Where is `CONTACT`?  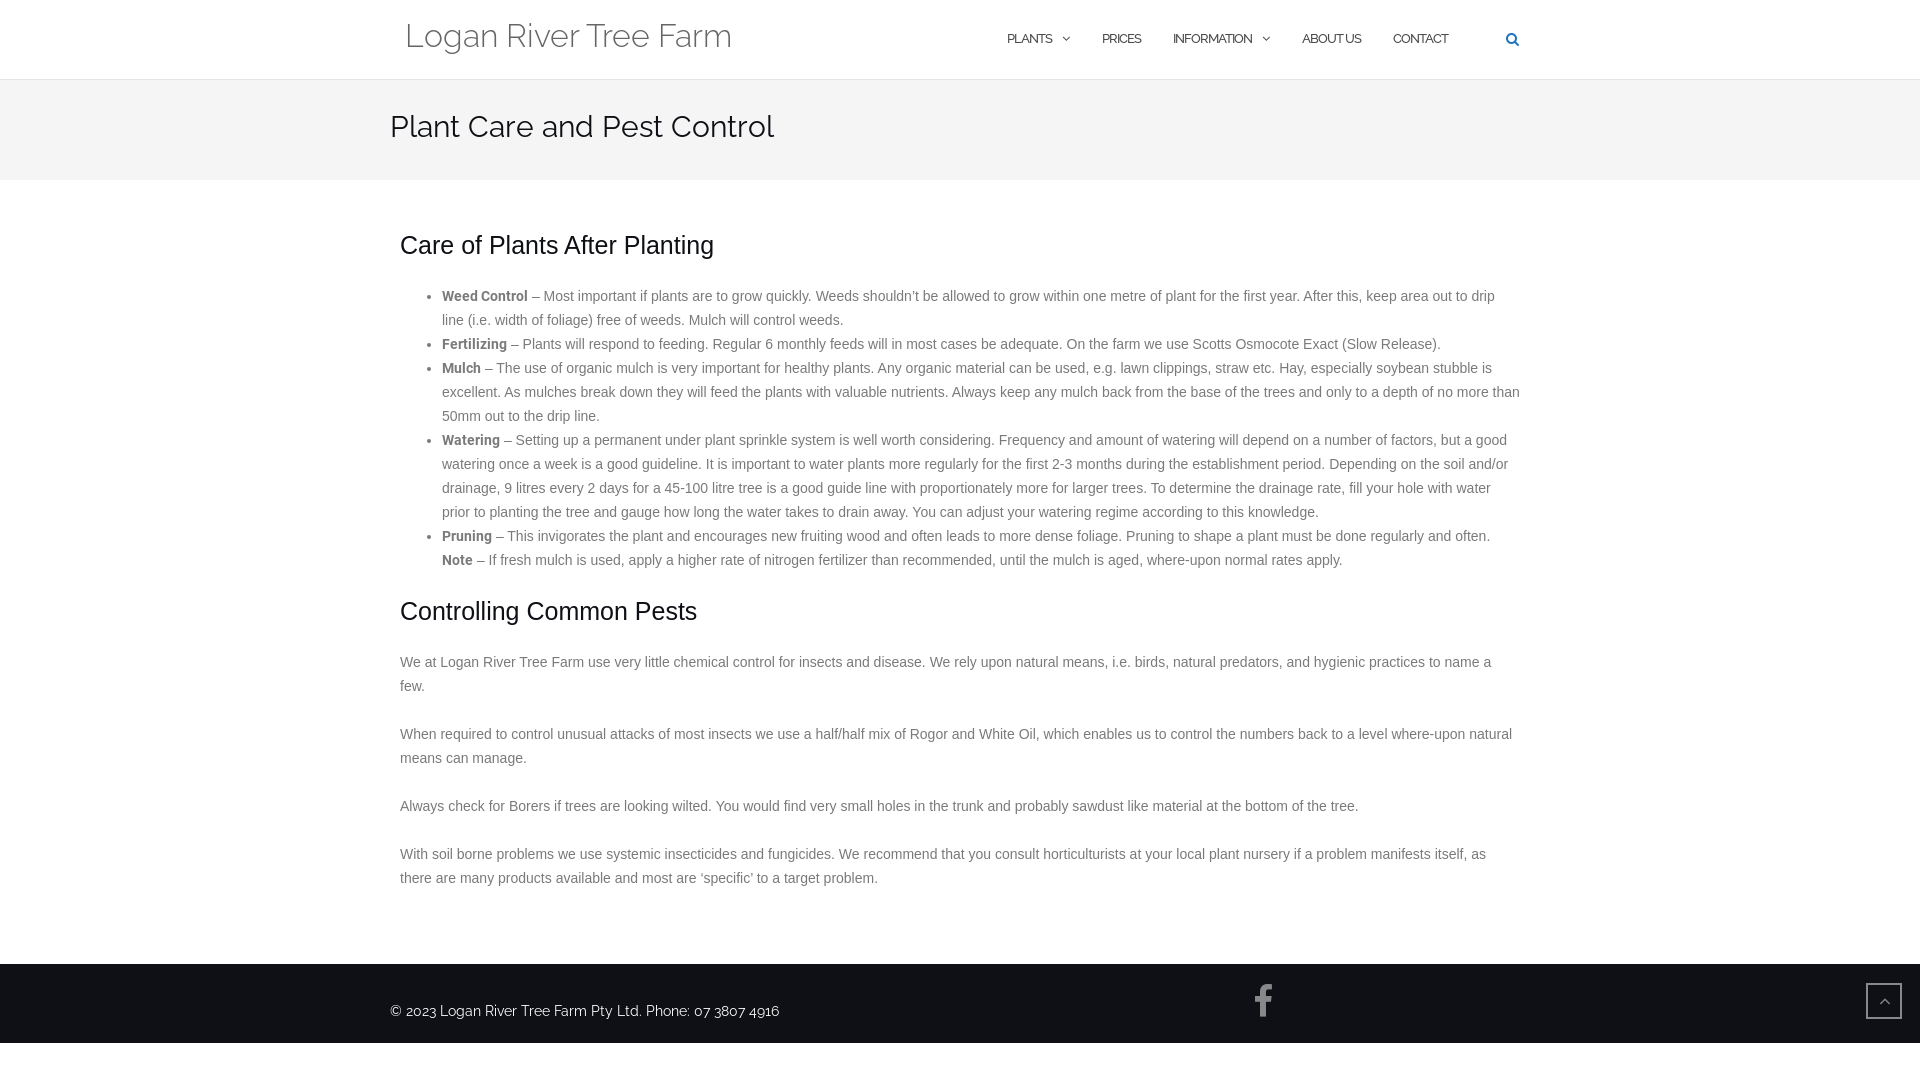 CONTACT is located at coordinates (1420, 40).